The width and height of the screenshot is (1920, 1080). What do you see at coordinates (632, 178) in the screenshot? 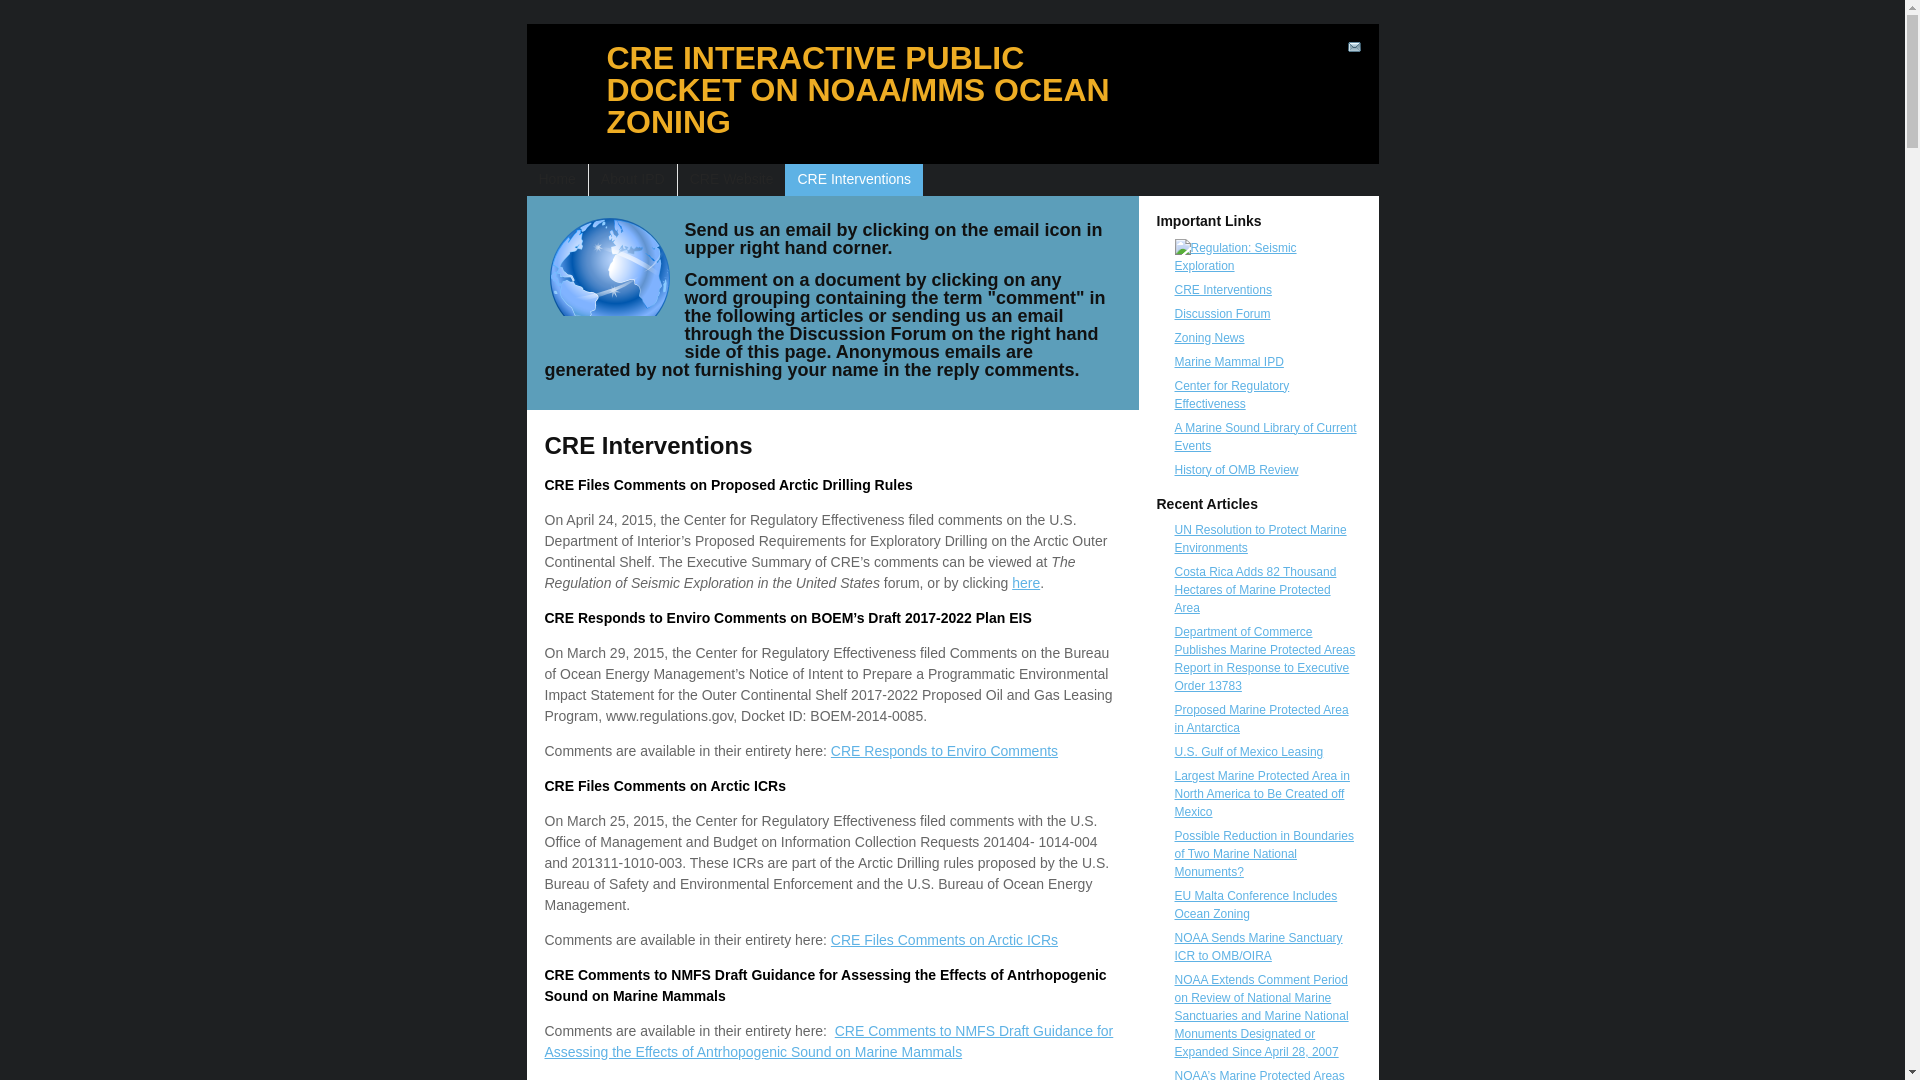
I see `About IPD` at bounding box center [632, 178].